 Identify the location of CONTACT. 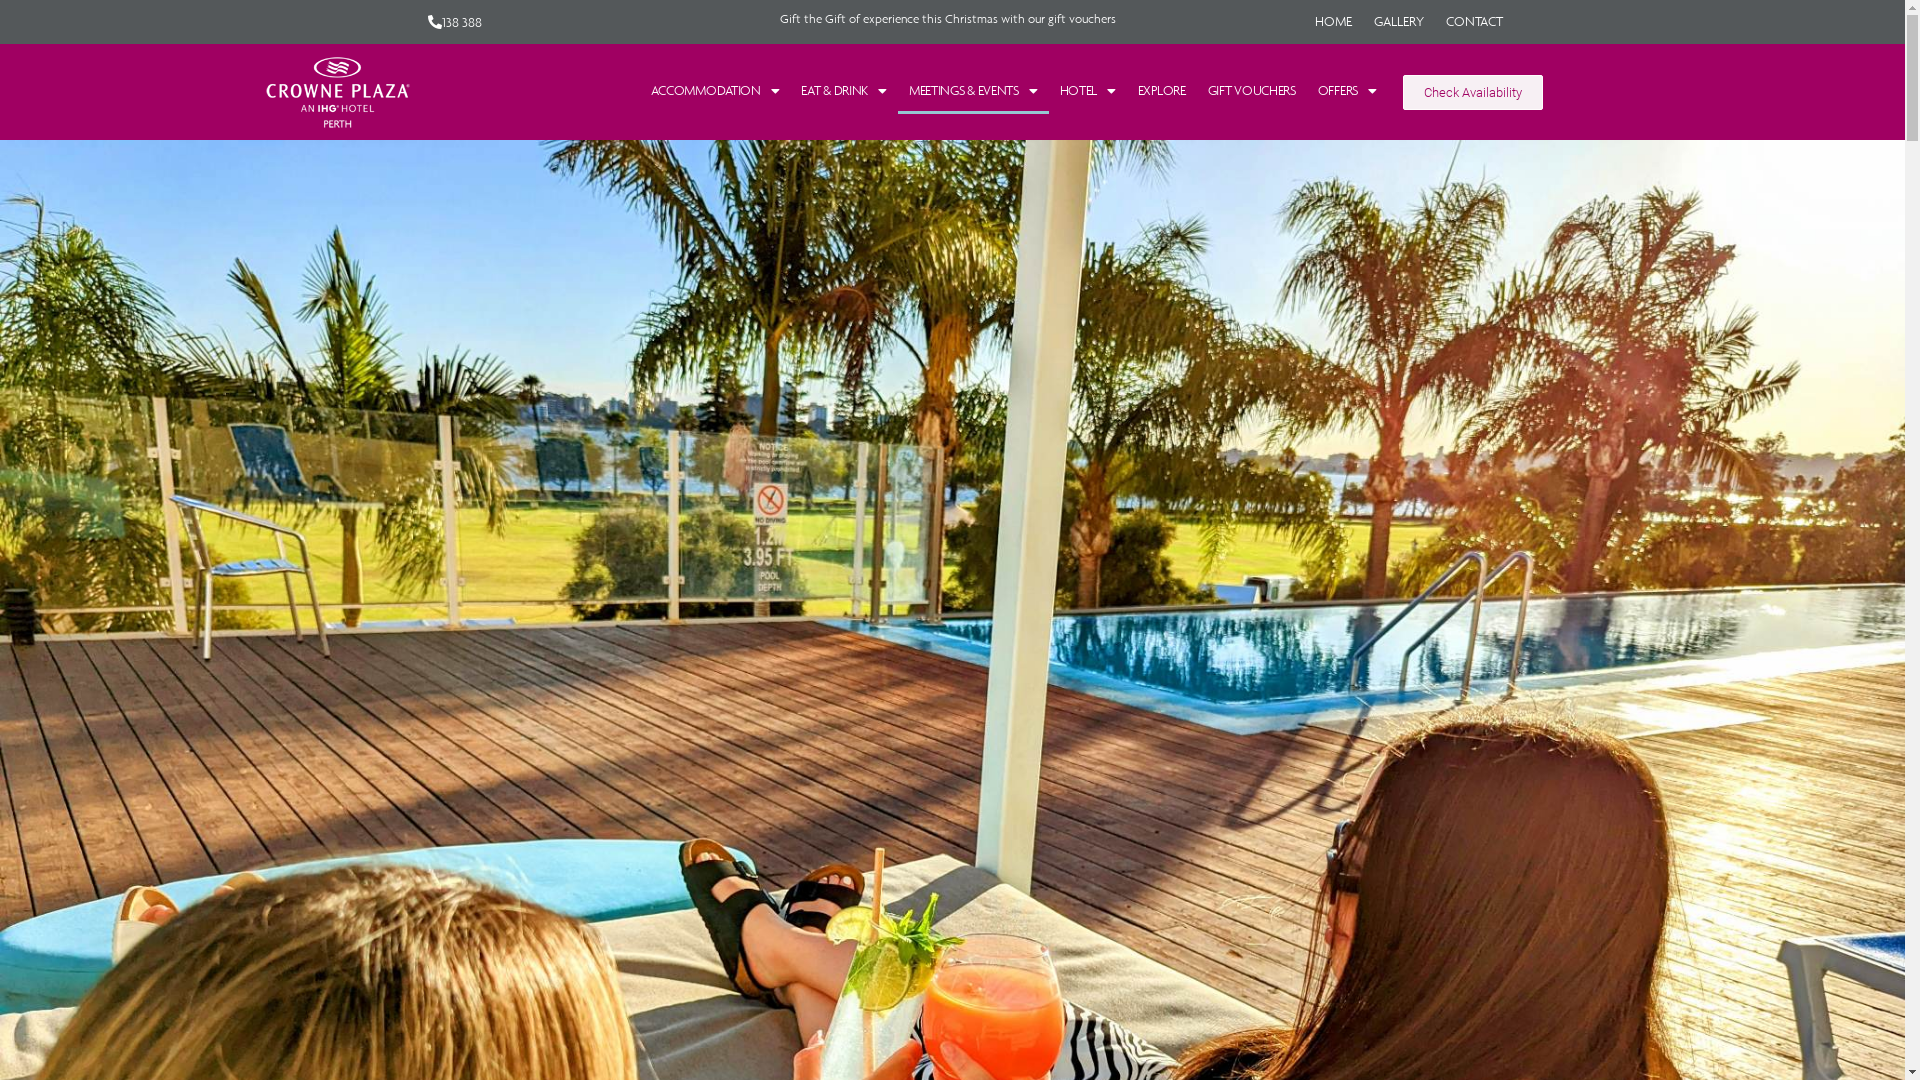
(1474, 22).